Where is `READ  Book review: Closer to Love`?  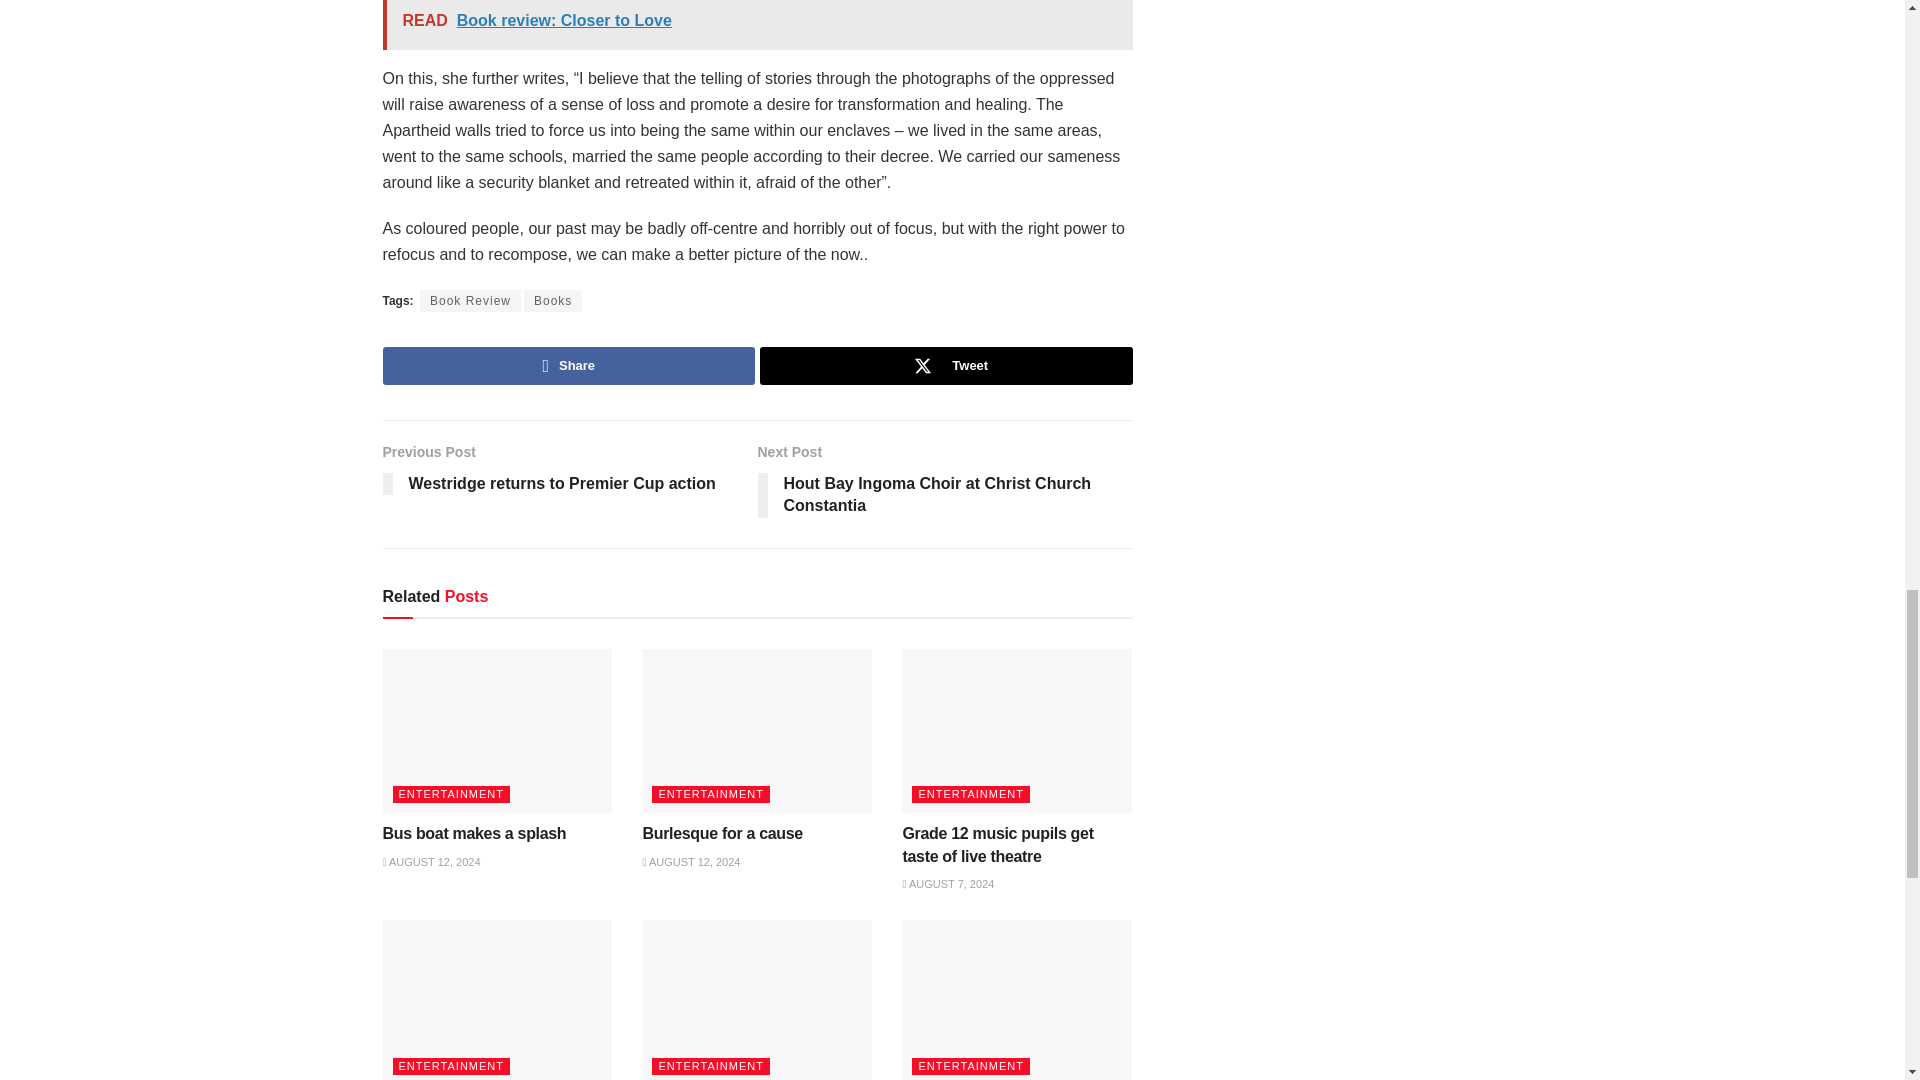
READ  Book review: Closer to Love is located at coordinates (757, 24).